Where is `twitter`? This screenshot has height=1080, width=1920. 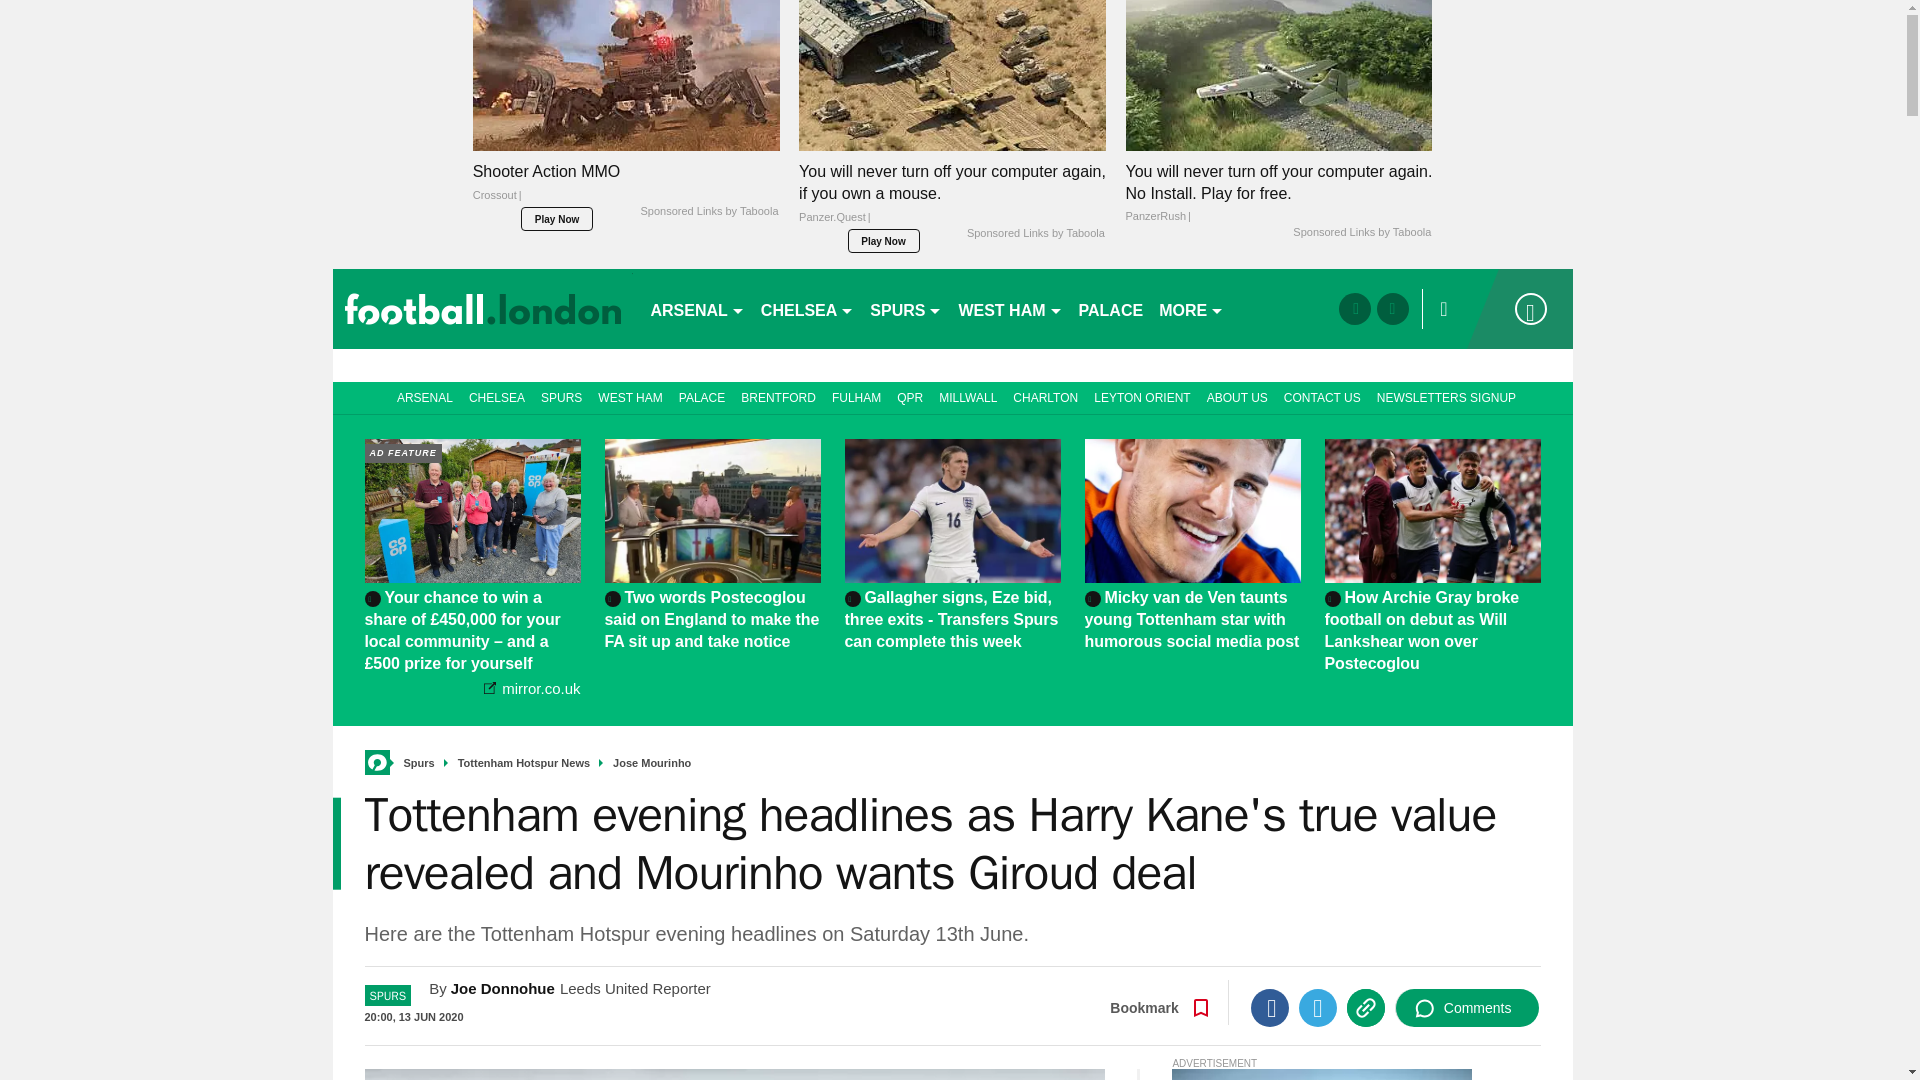
twitter is located at coordinates (1392, 308).